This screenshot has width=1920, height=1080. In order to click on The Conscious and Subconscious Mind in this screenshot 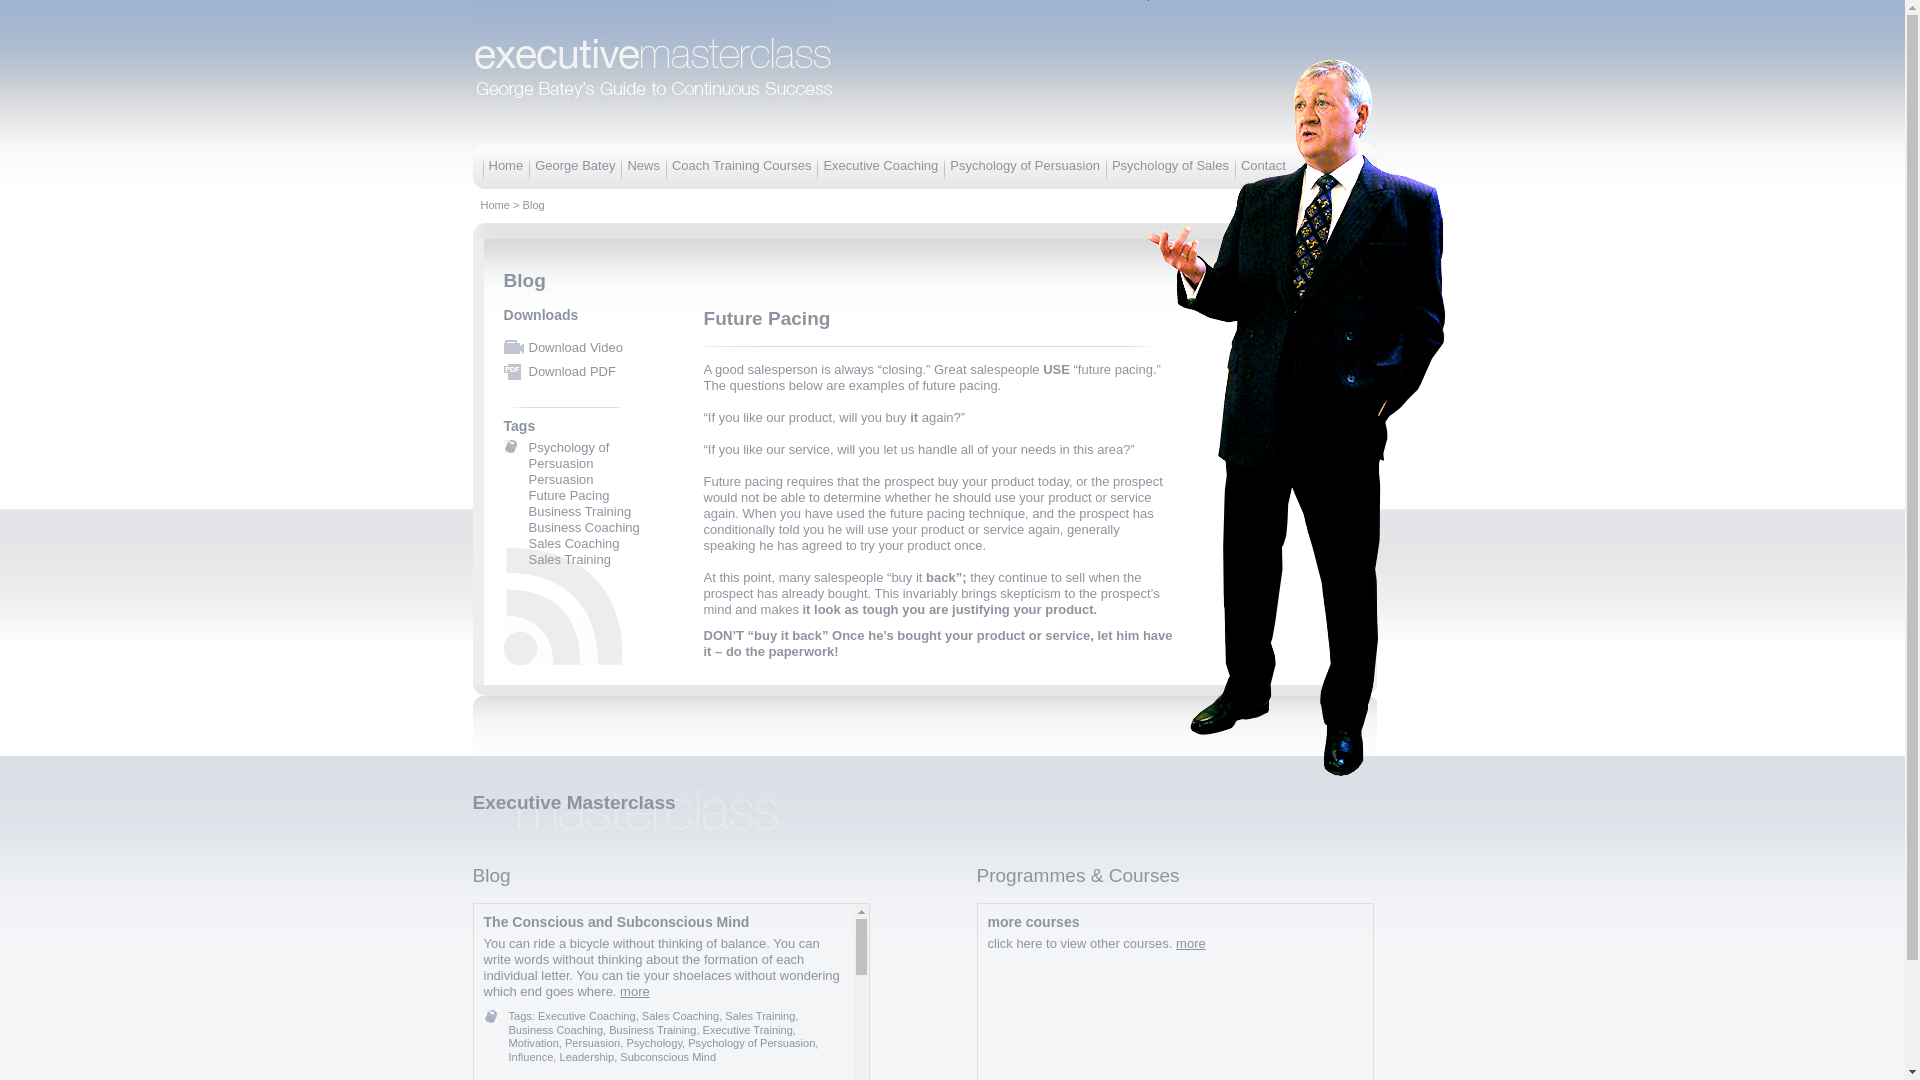, I will do `click(616, 921)`.